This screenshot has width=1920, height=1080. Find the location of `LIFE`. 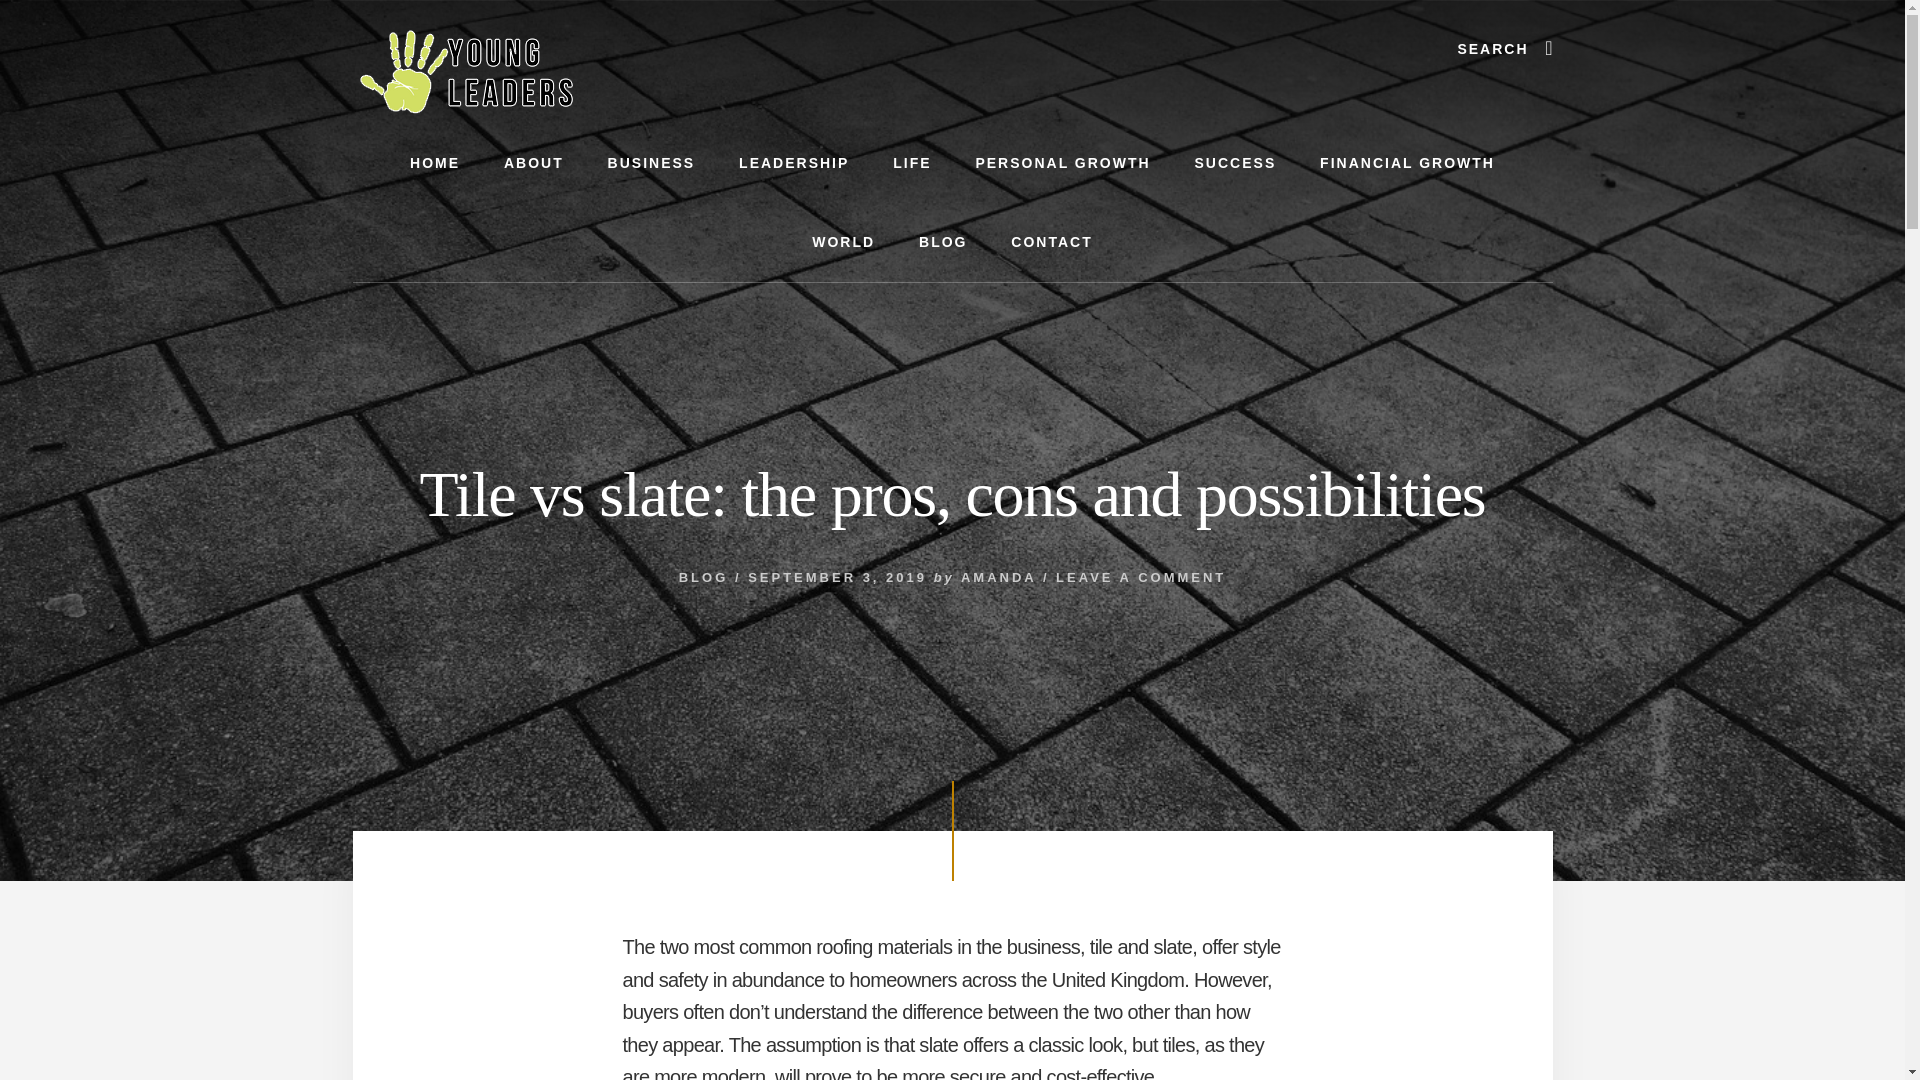

LIFE is located at coordinates (912, 164).